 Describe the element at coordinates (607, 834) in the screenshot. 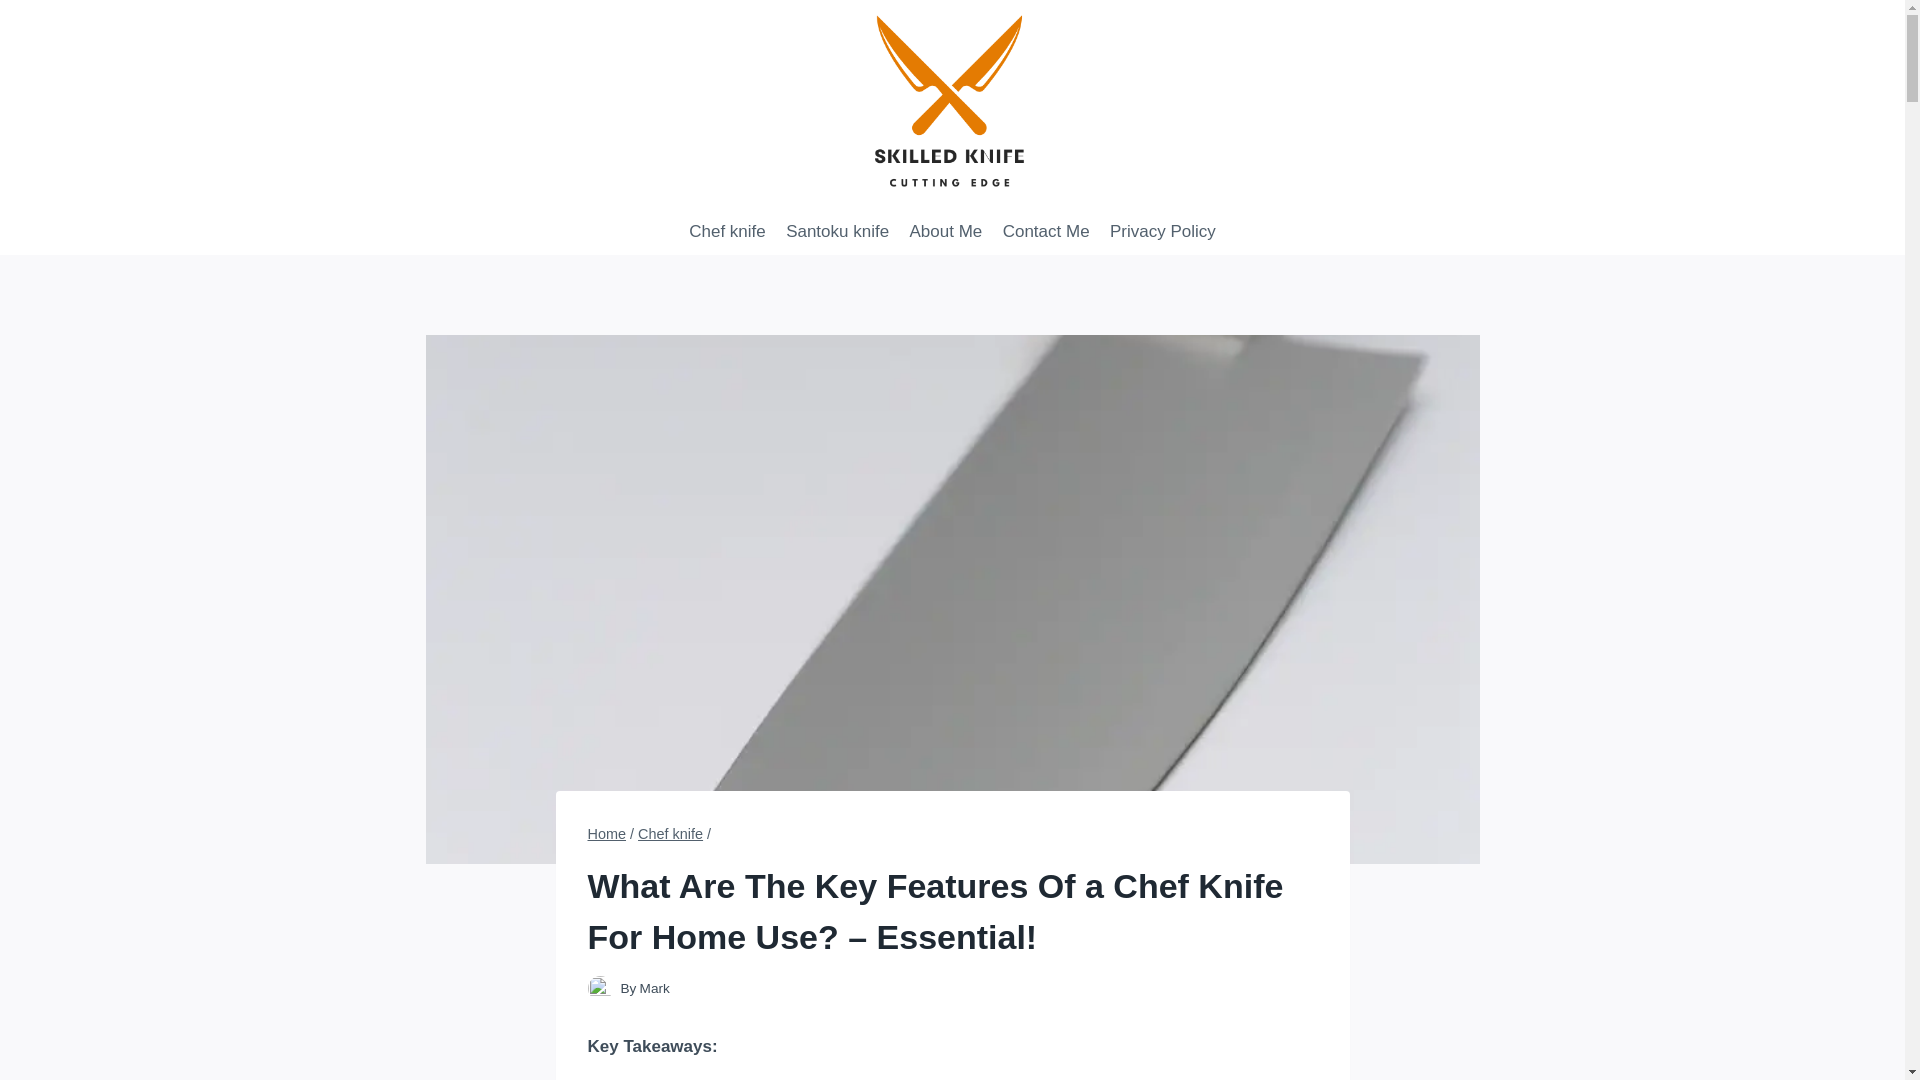

I see `Home` at that location.